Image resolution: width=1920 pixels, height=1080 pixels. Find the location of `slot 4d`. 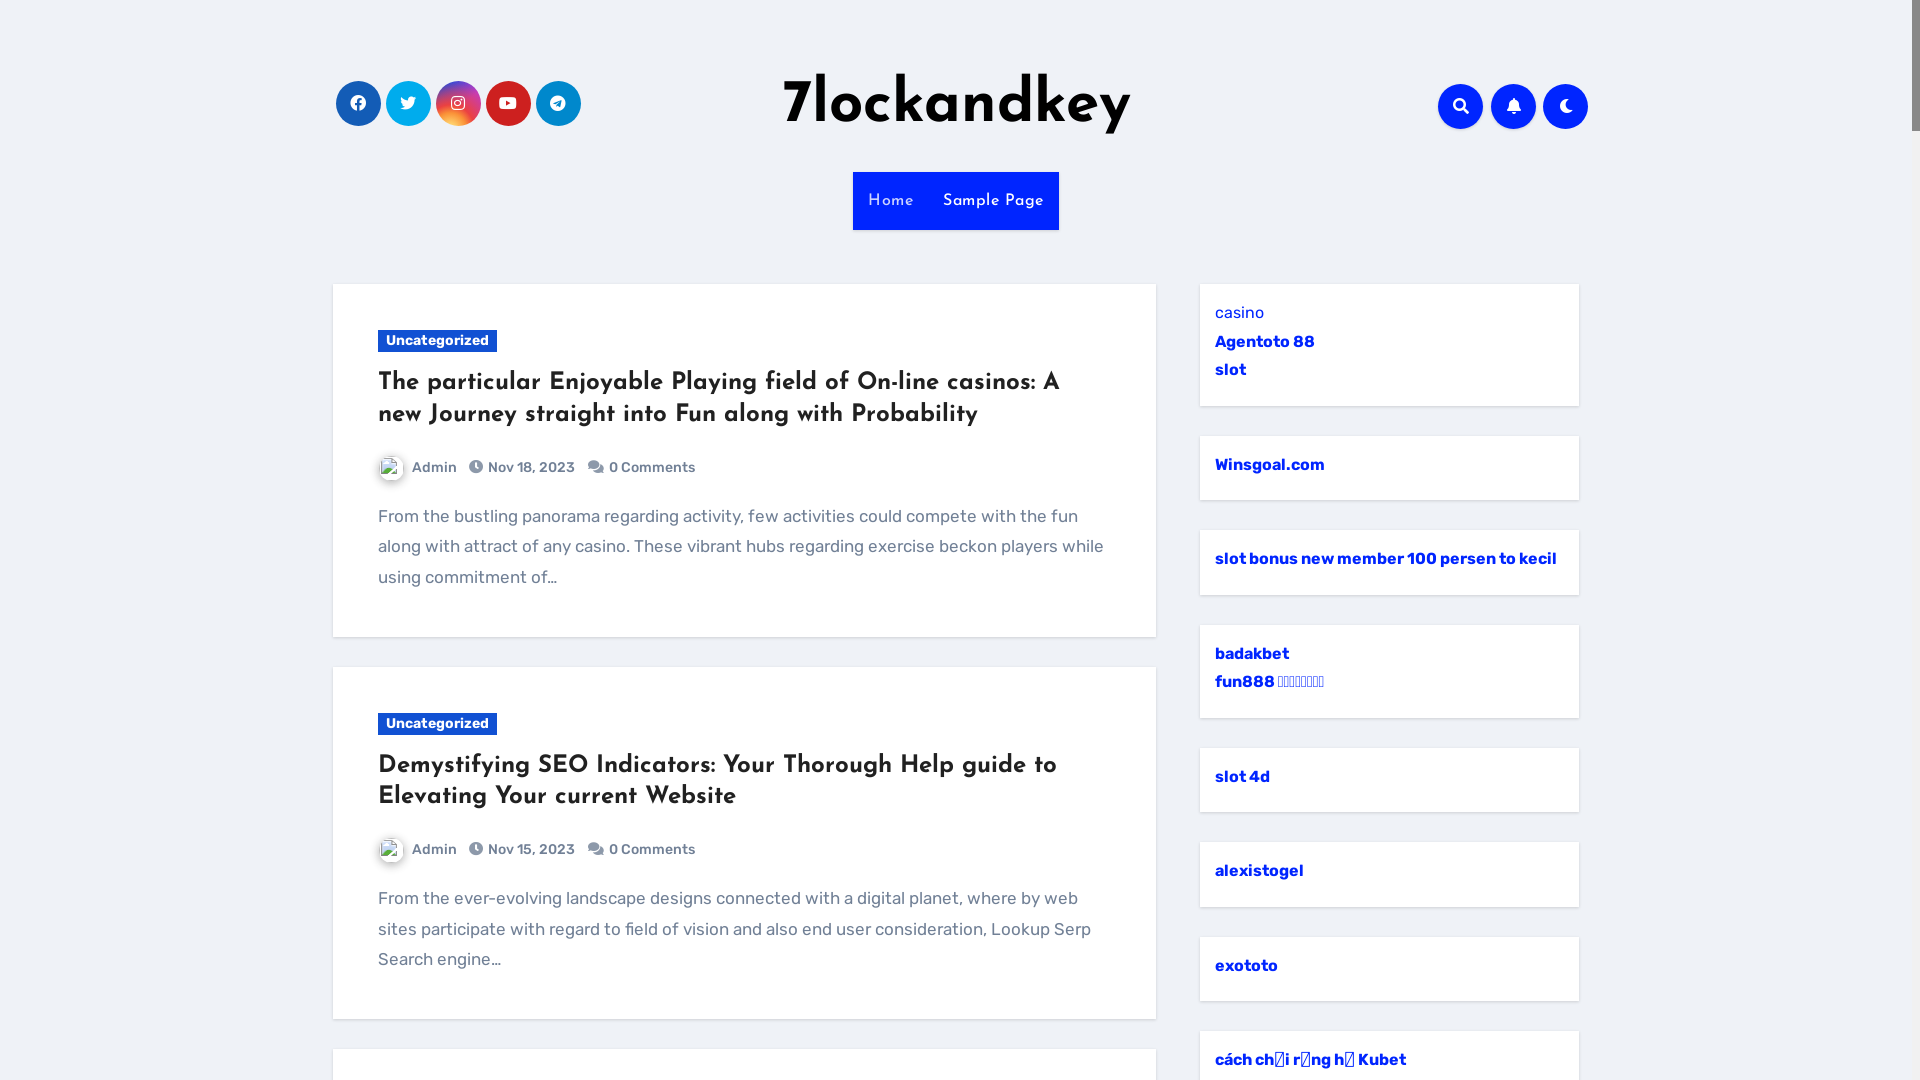

slot 4d is located at coordinates (1242, 776).